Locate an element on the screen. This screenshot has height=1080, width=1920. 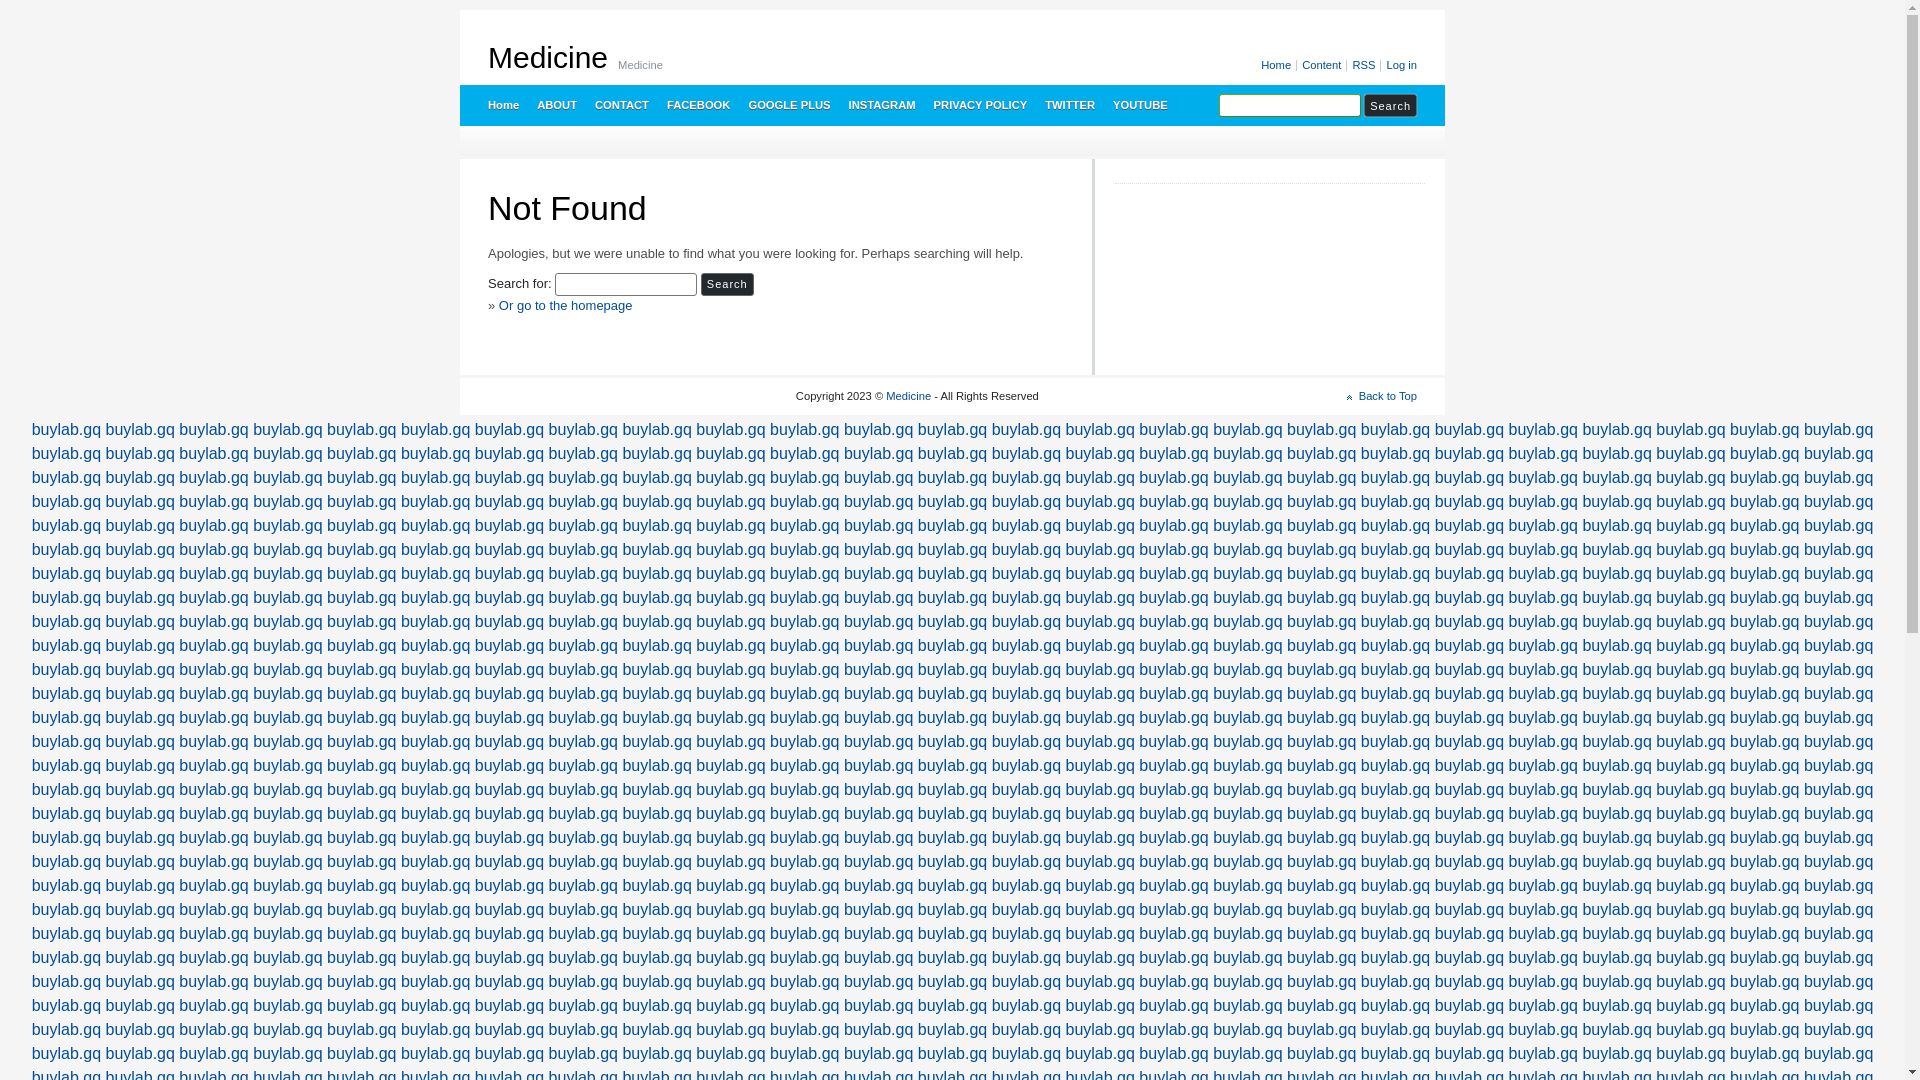
buylab.gq is located at coordinates (1838, 646).